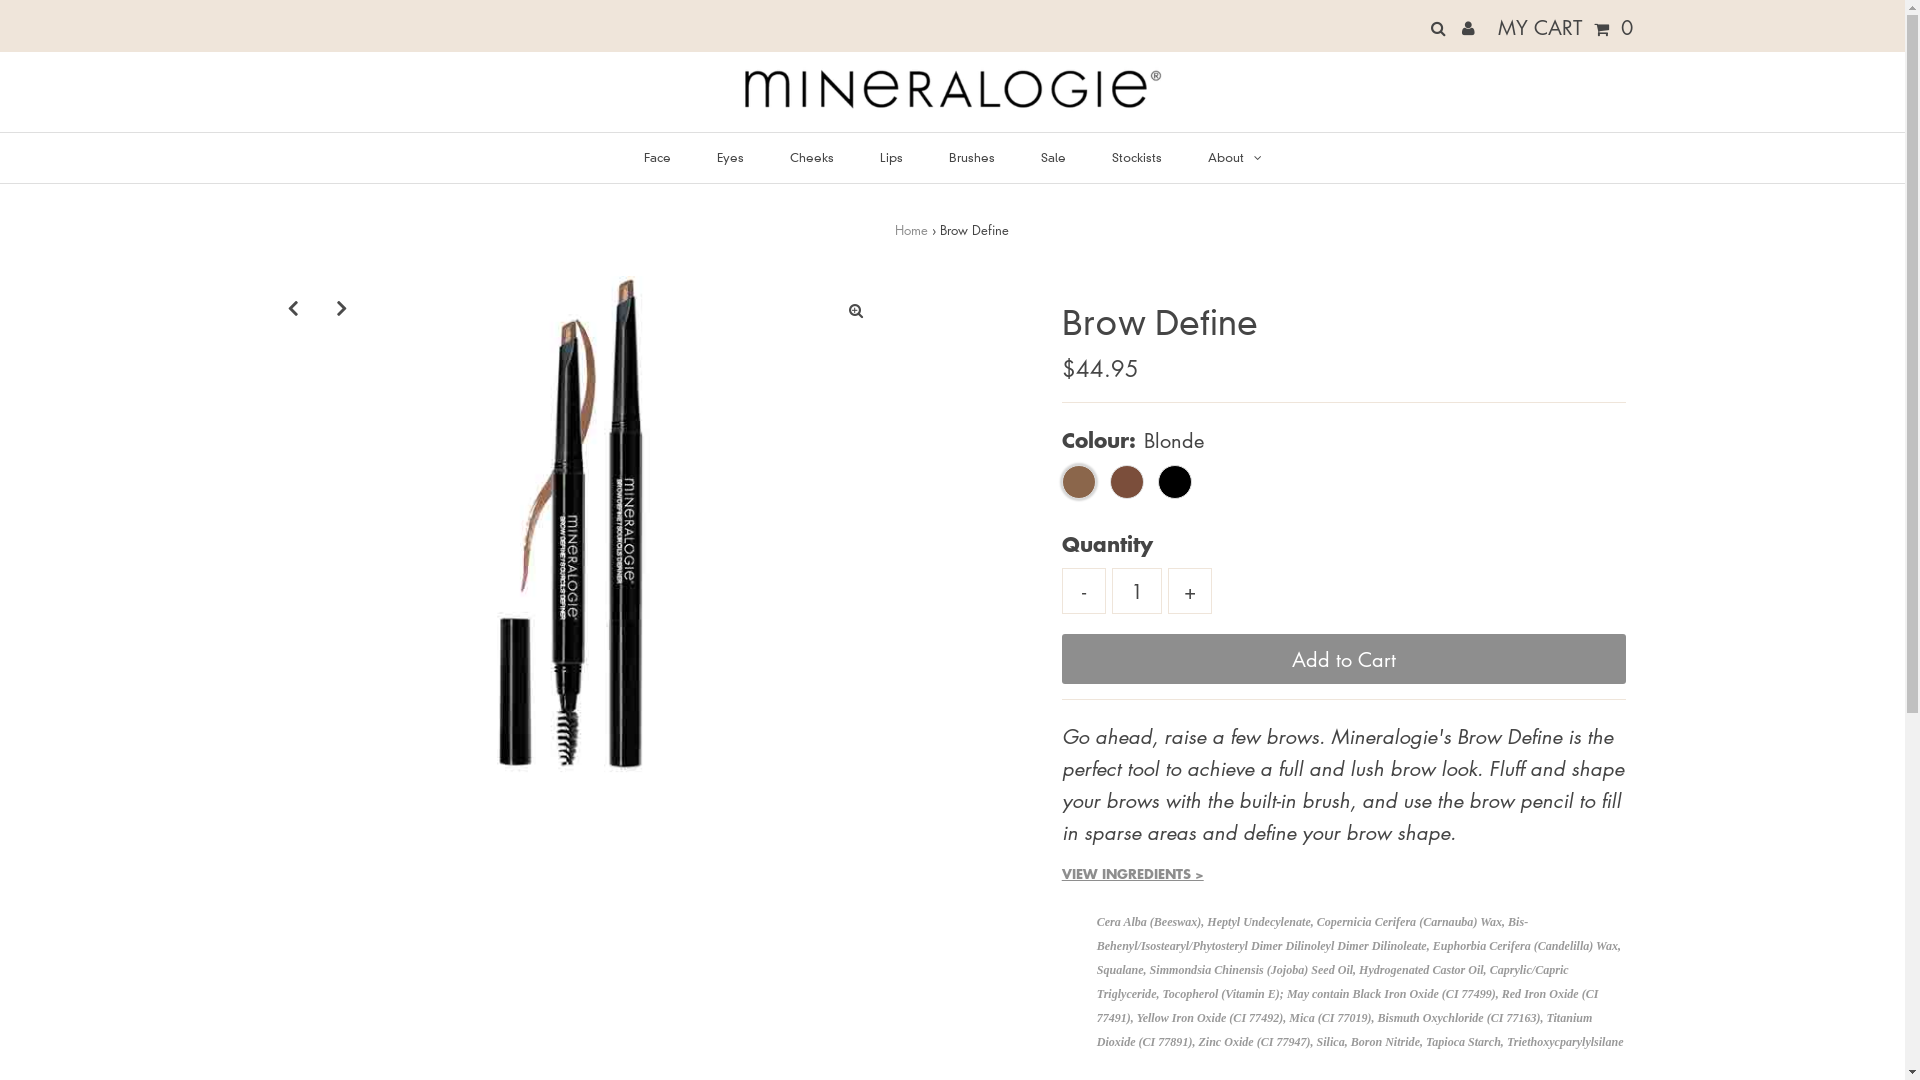  What do you see at coordinates (912, 230) in the screenshot?
I see `Home` at bounding box center [912, 230].